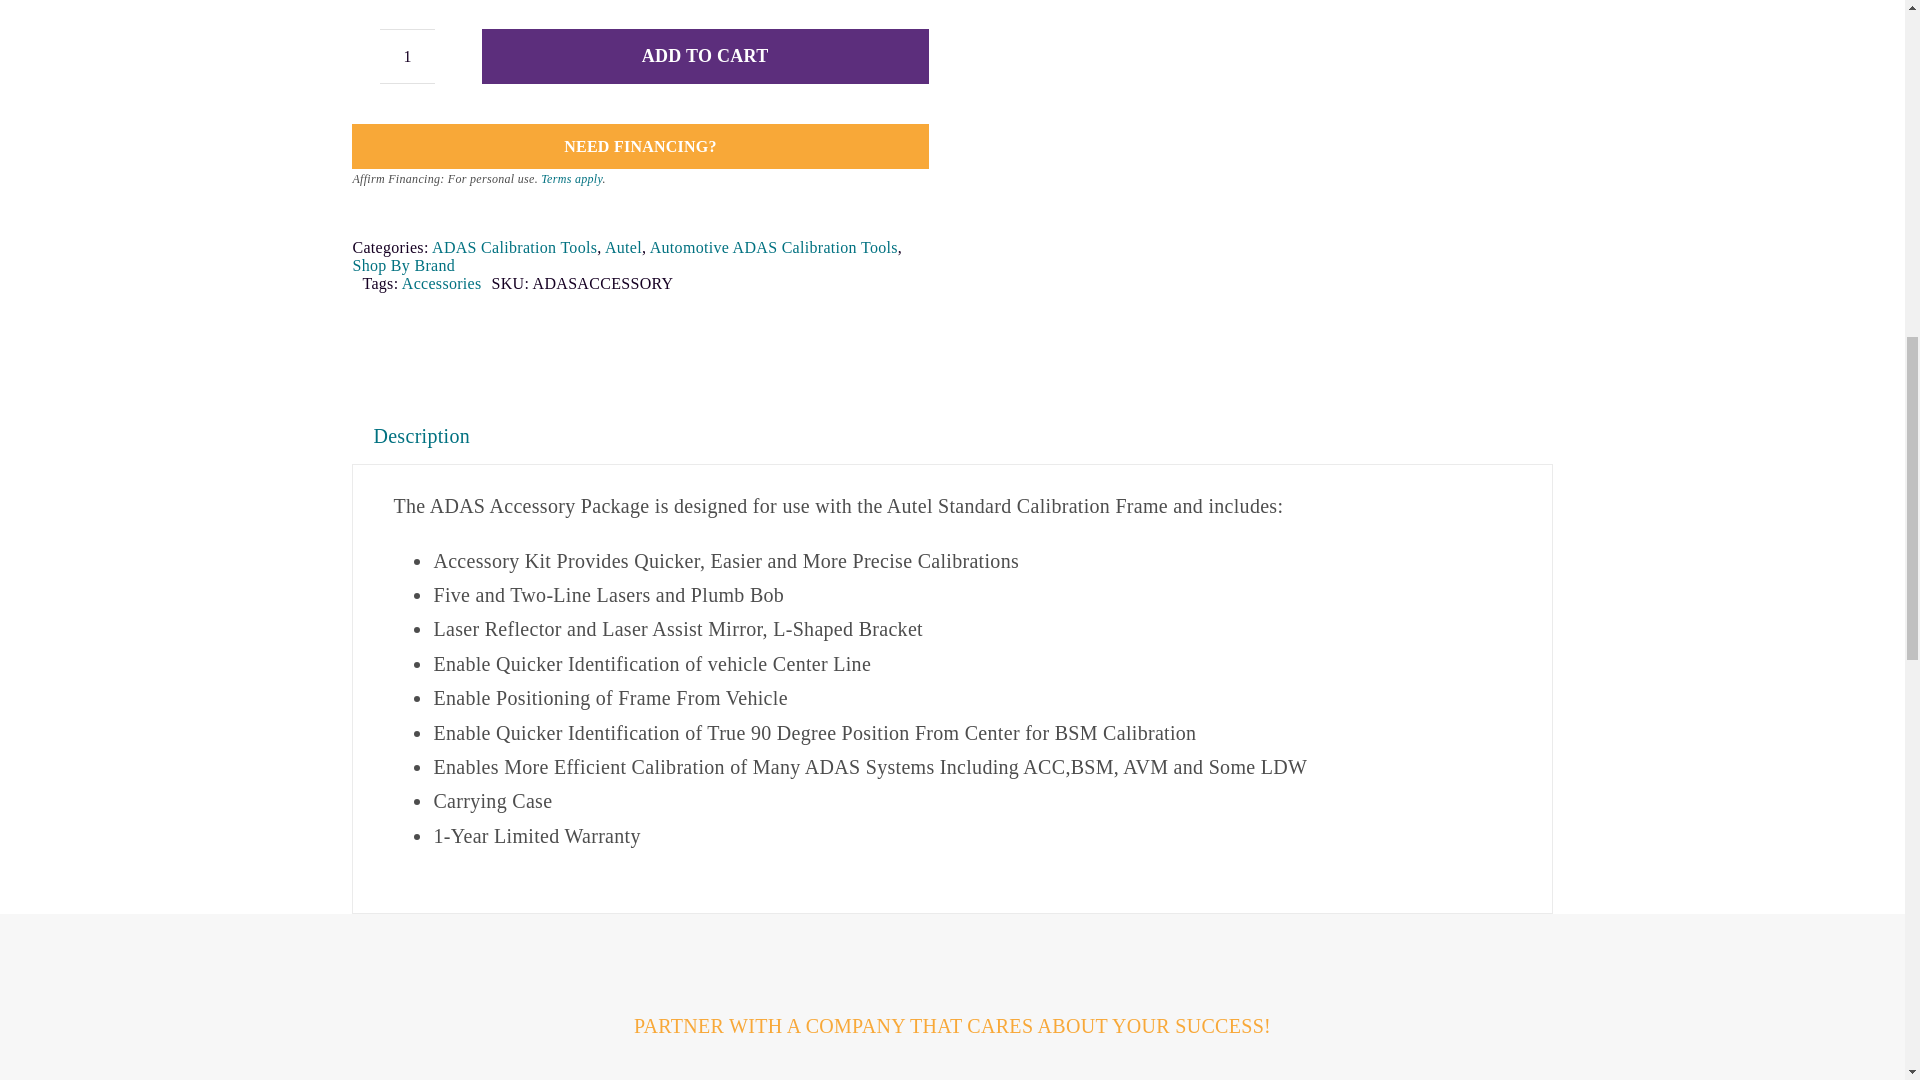 The height and width of the screenshot is (1080, 1920). I want to click on 1, so click(408, 56).